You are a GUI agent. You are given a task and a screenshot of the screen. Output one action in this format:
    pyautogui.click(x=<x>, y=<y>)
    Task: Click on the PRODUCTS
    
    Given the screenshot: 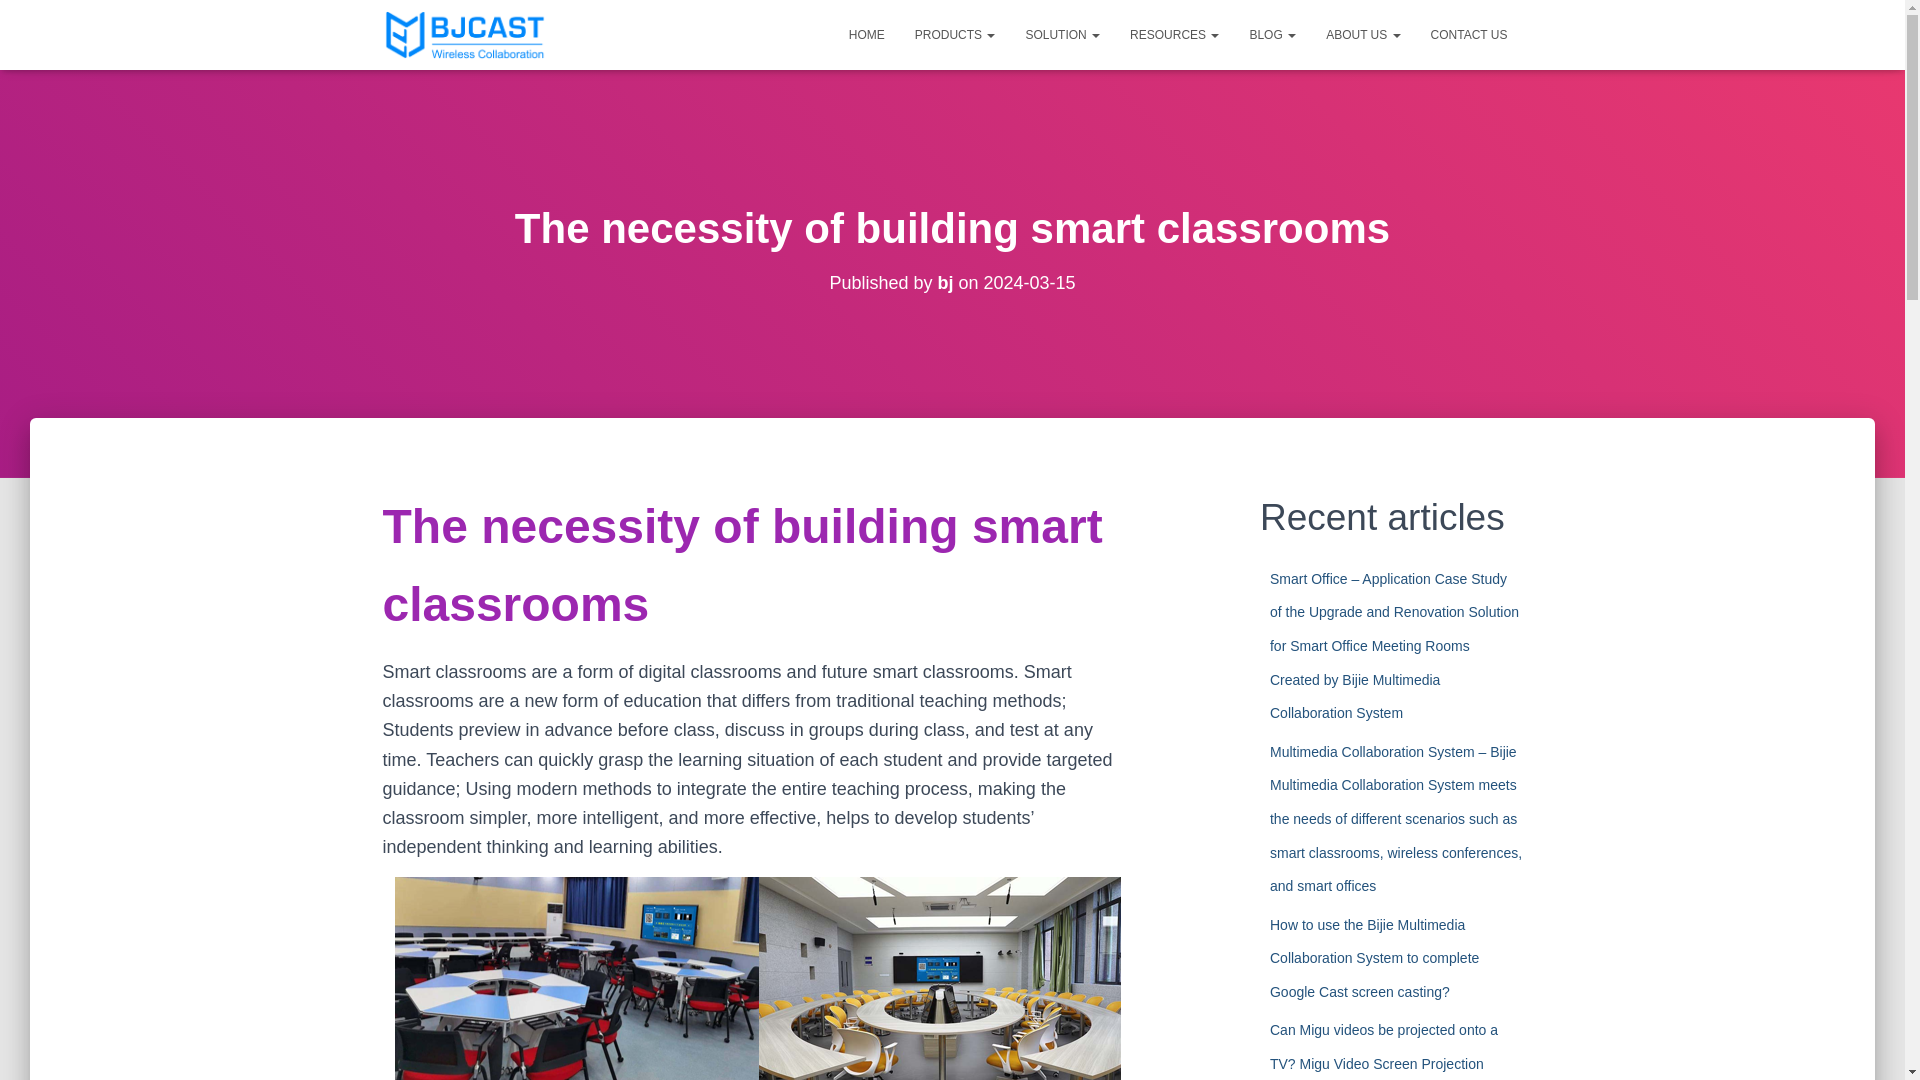 What is the action you would take?
    pyautogui.click(x=956, y=34)
    